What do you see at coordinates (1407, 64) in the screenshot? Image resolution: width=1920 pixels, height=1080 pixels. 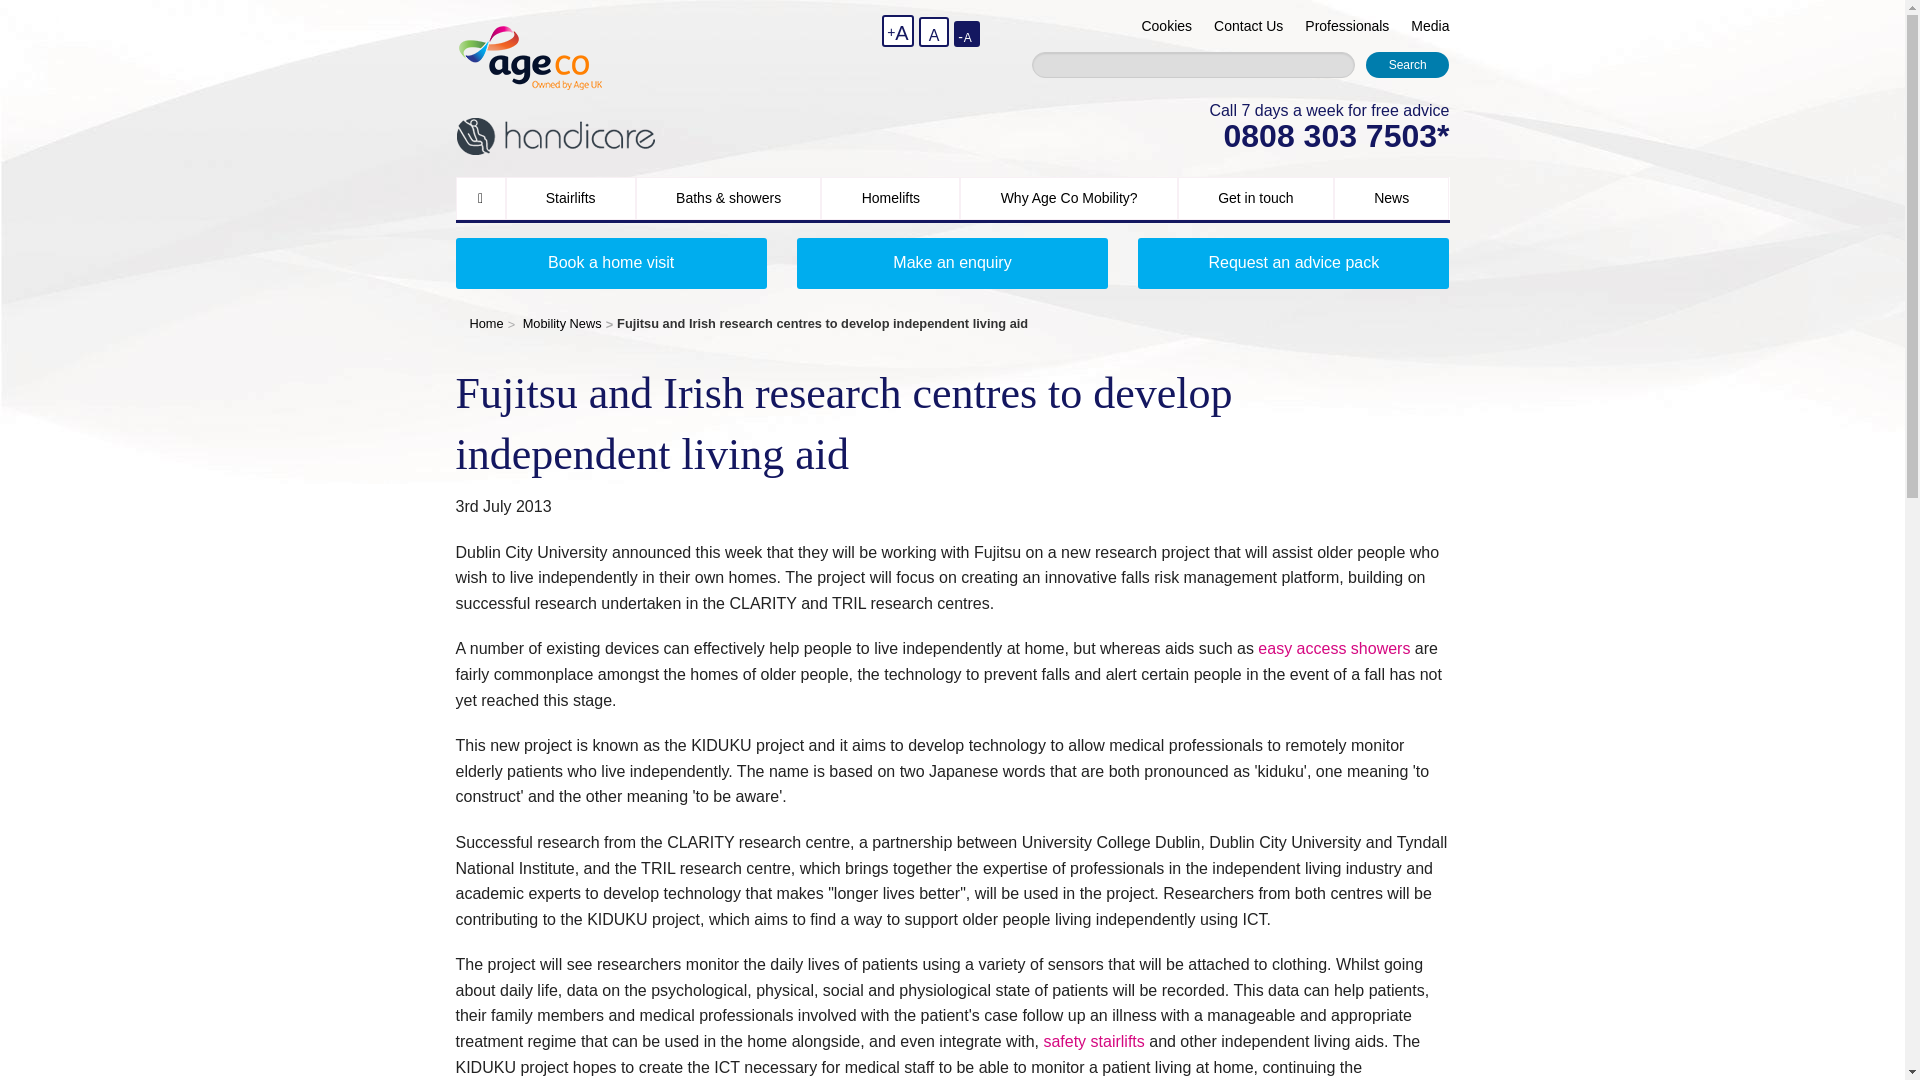 I see `Search` at bounding box center [1407, 64].